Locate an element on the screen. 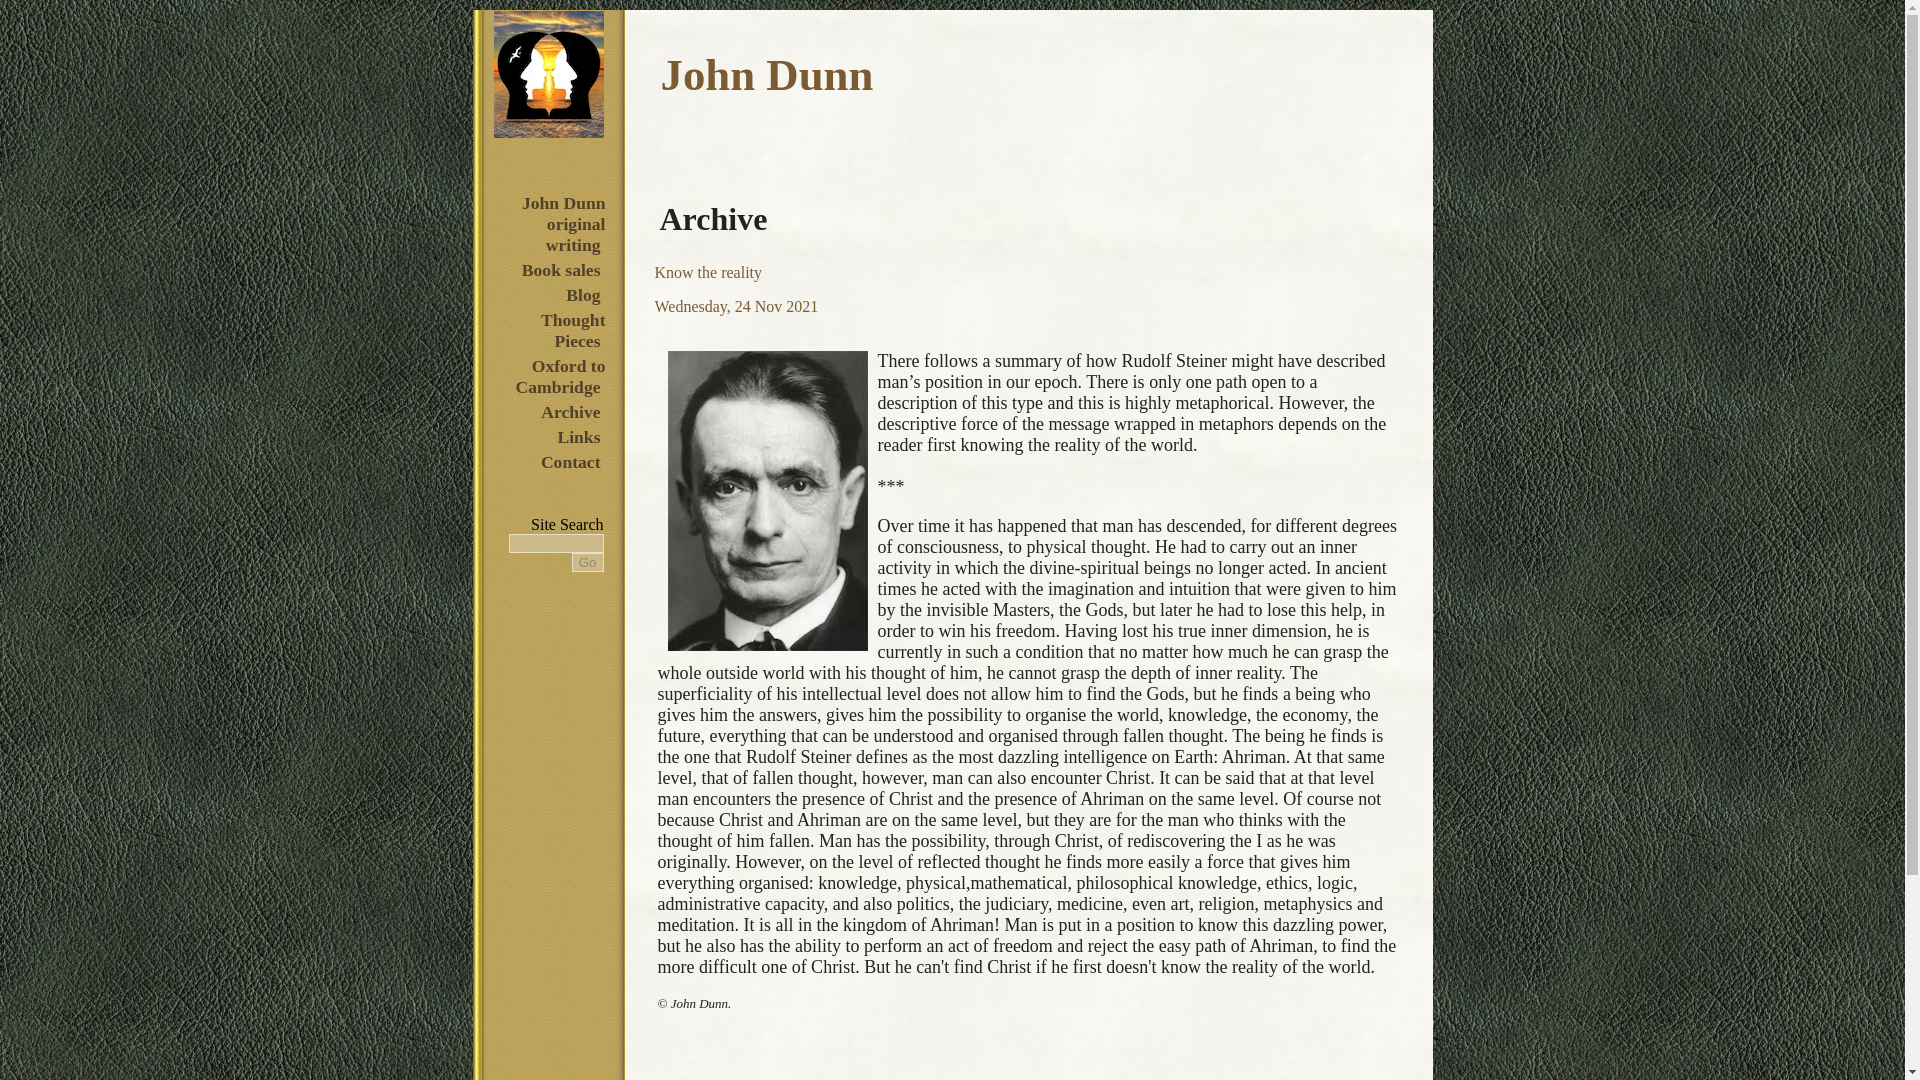  Thought Pieces is located at coordinates (570, 330).